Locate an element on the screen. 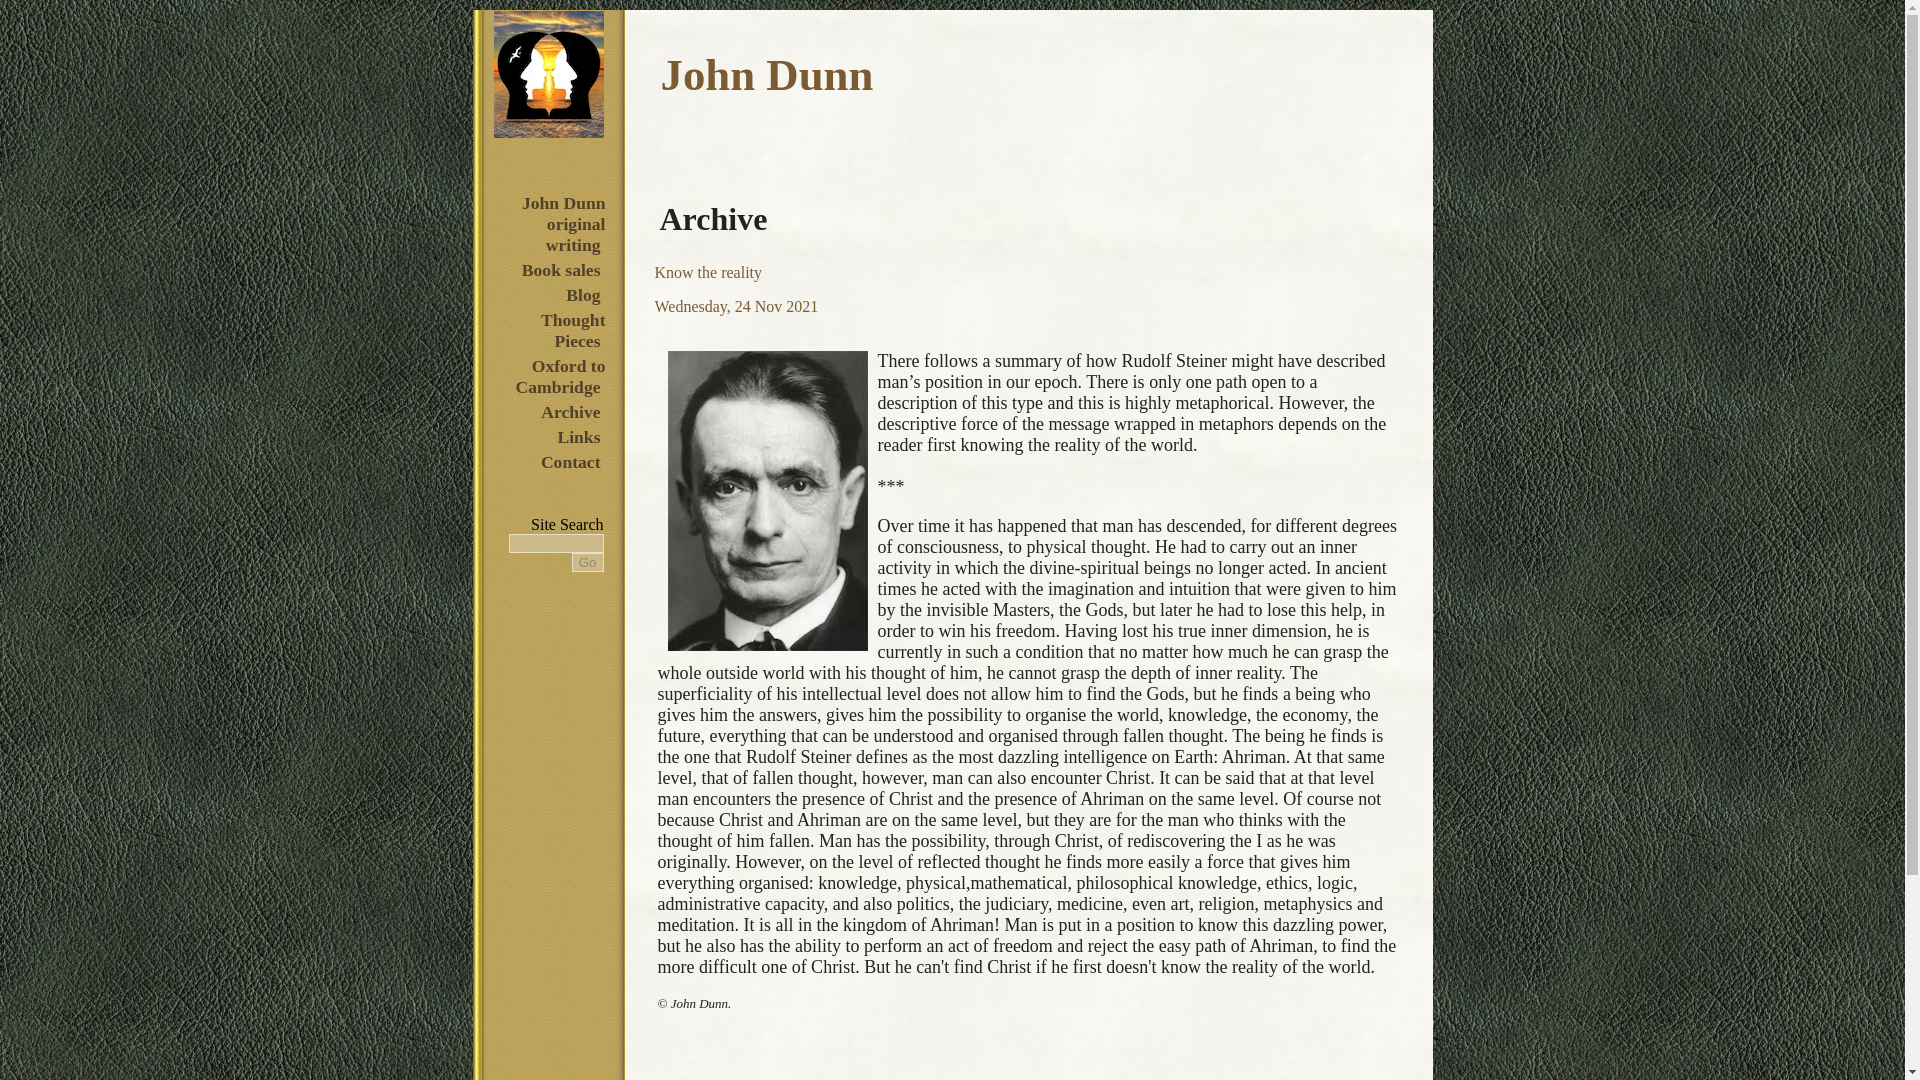  Thought Pieces is located at coordinates (570, 330).